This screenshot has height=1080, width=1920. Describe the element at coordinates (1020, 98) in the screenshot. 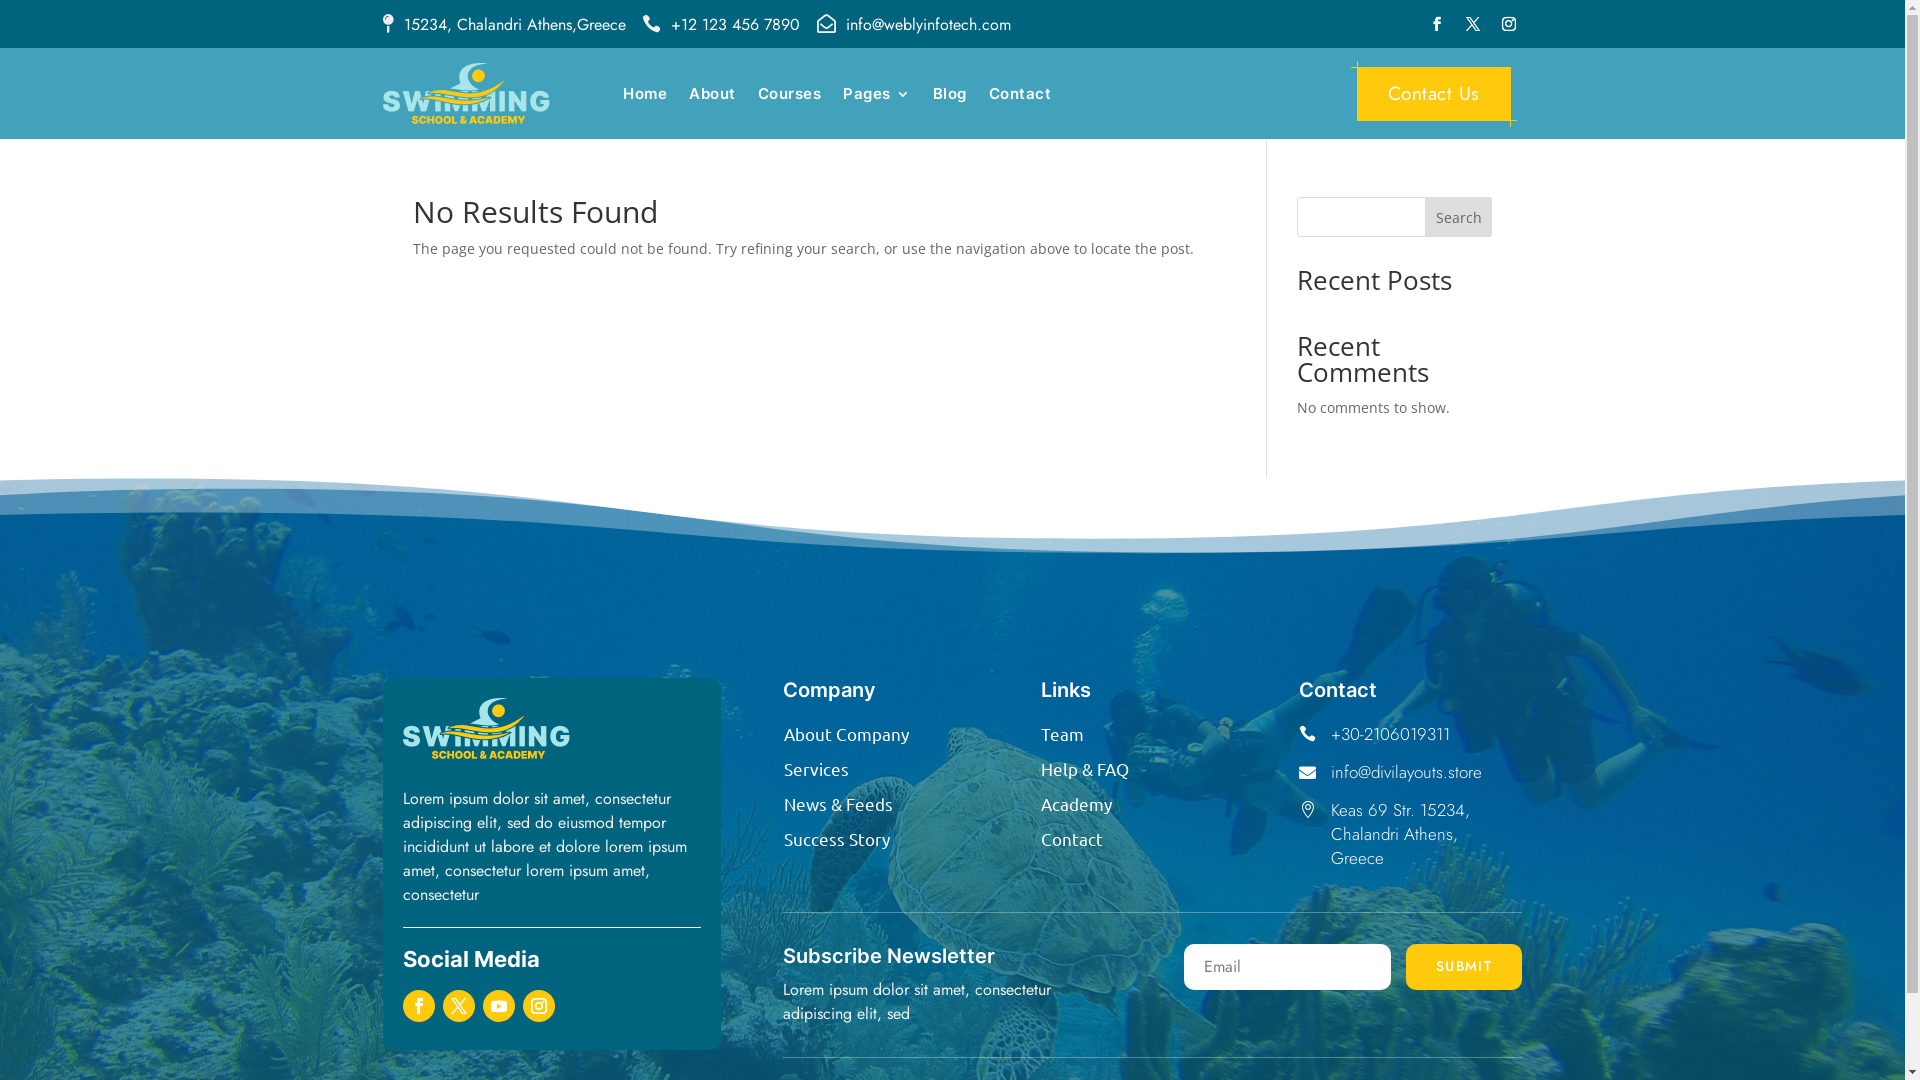

I see `Contact` at that location.